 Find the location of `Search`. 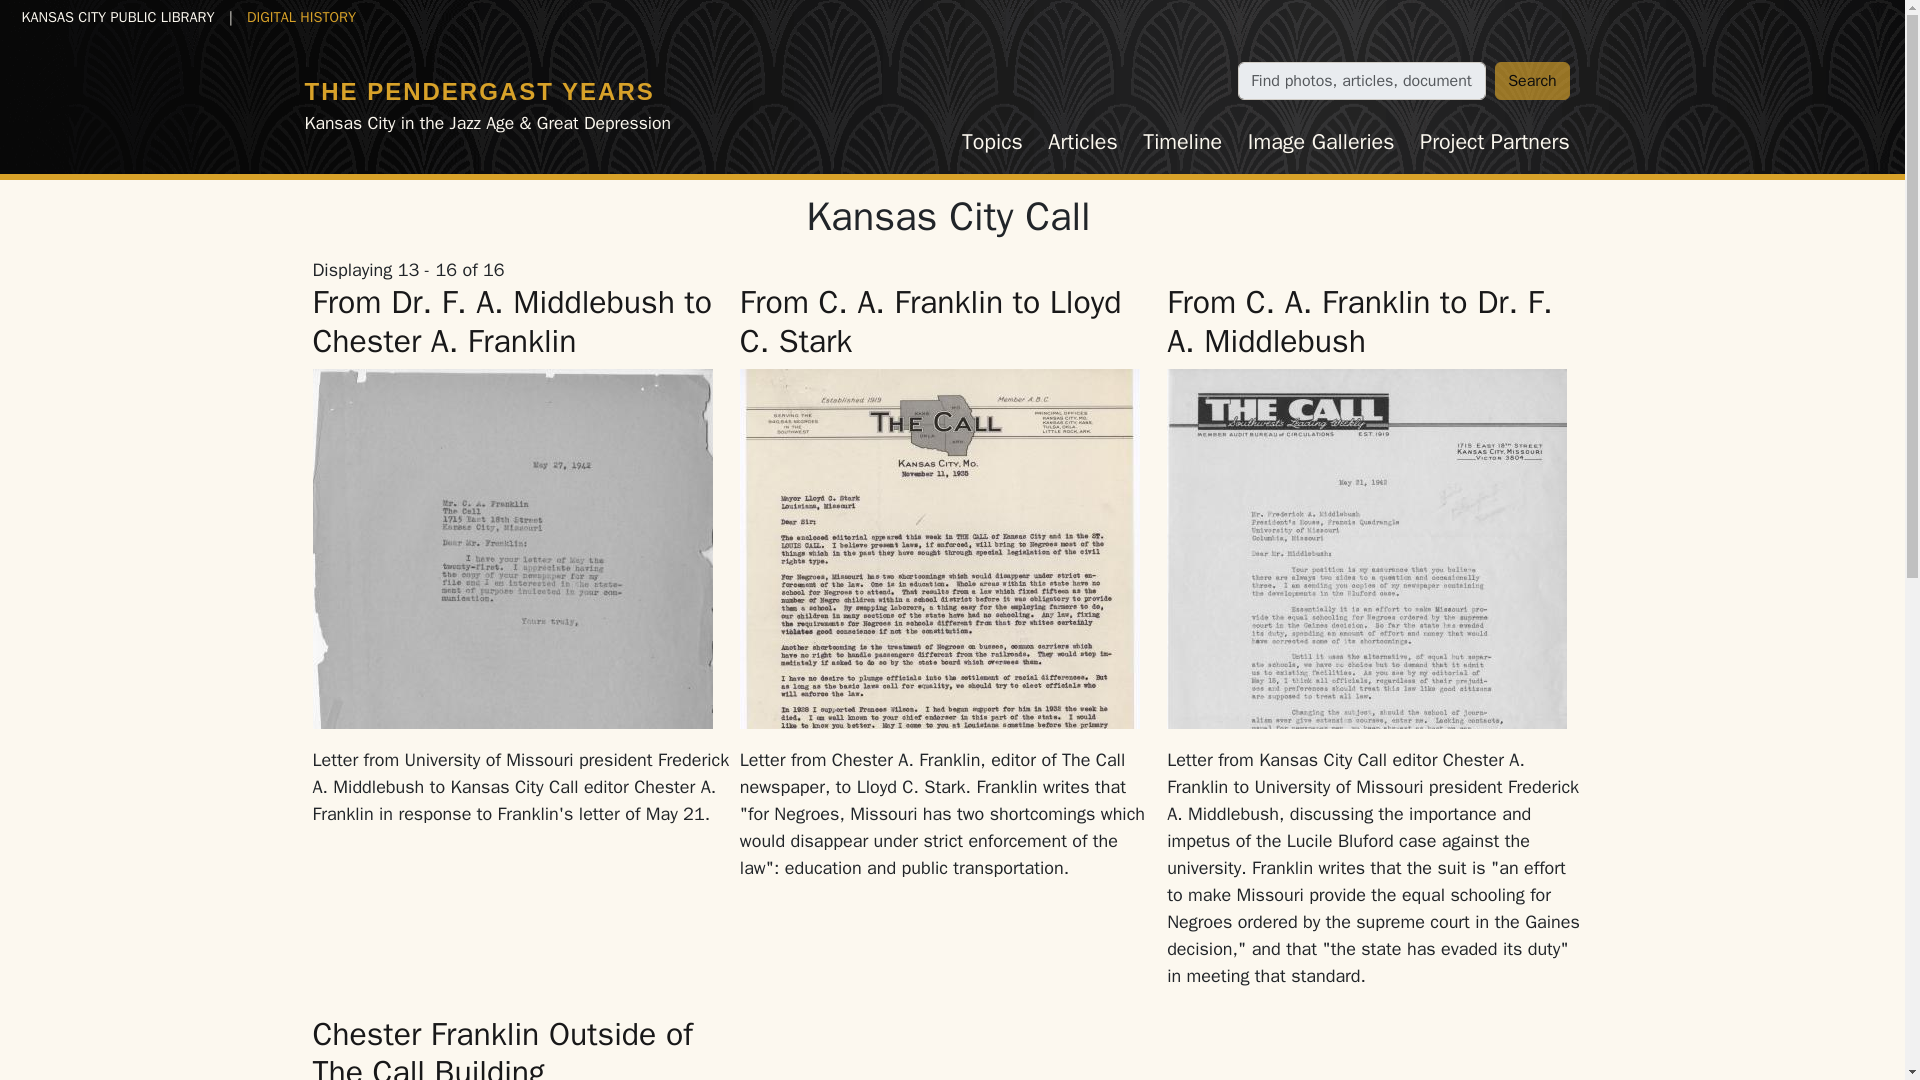

Search is located at coordinates (1532, 80).